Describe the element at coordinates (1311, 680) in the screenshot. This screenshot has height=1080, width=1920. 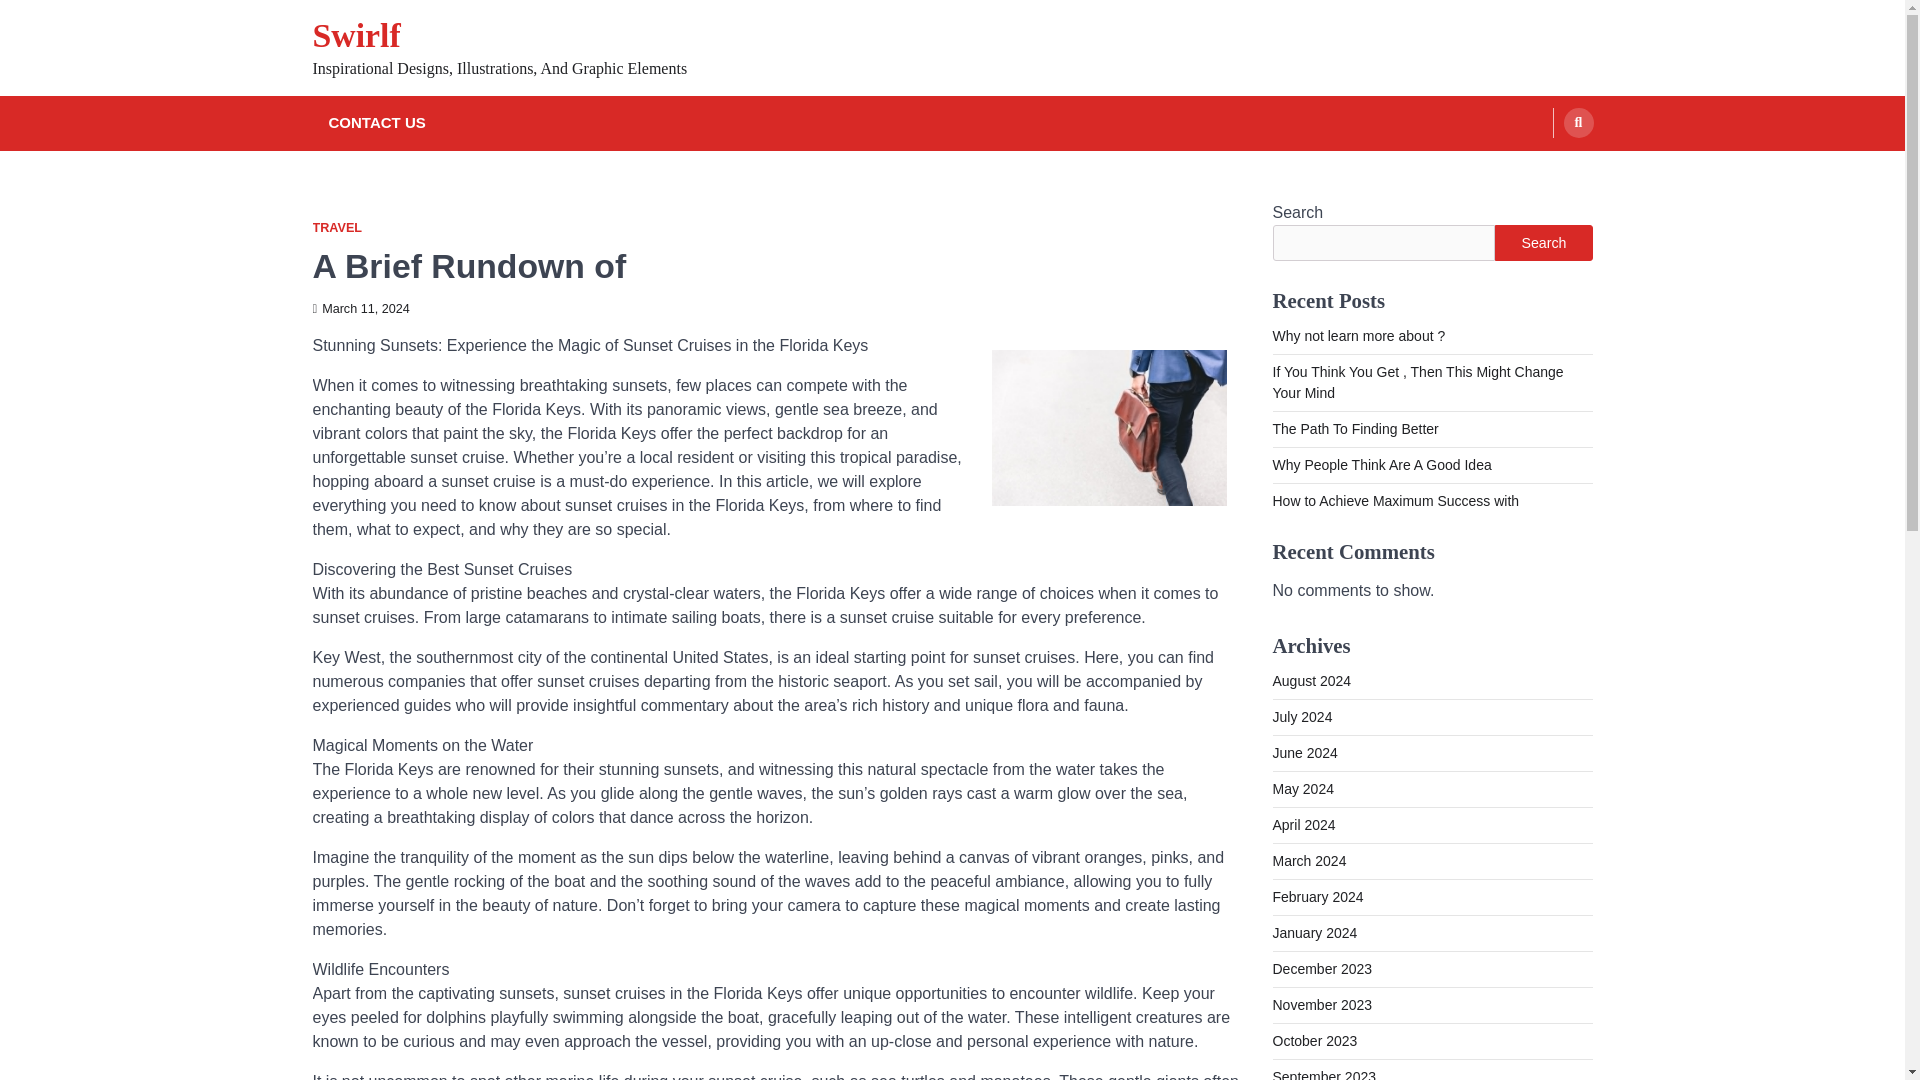
I see `August 2024` at that location.